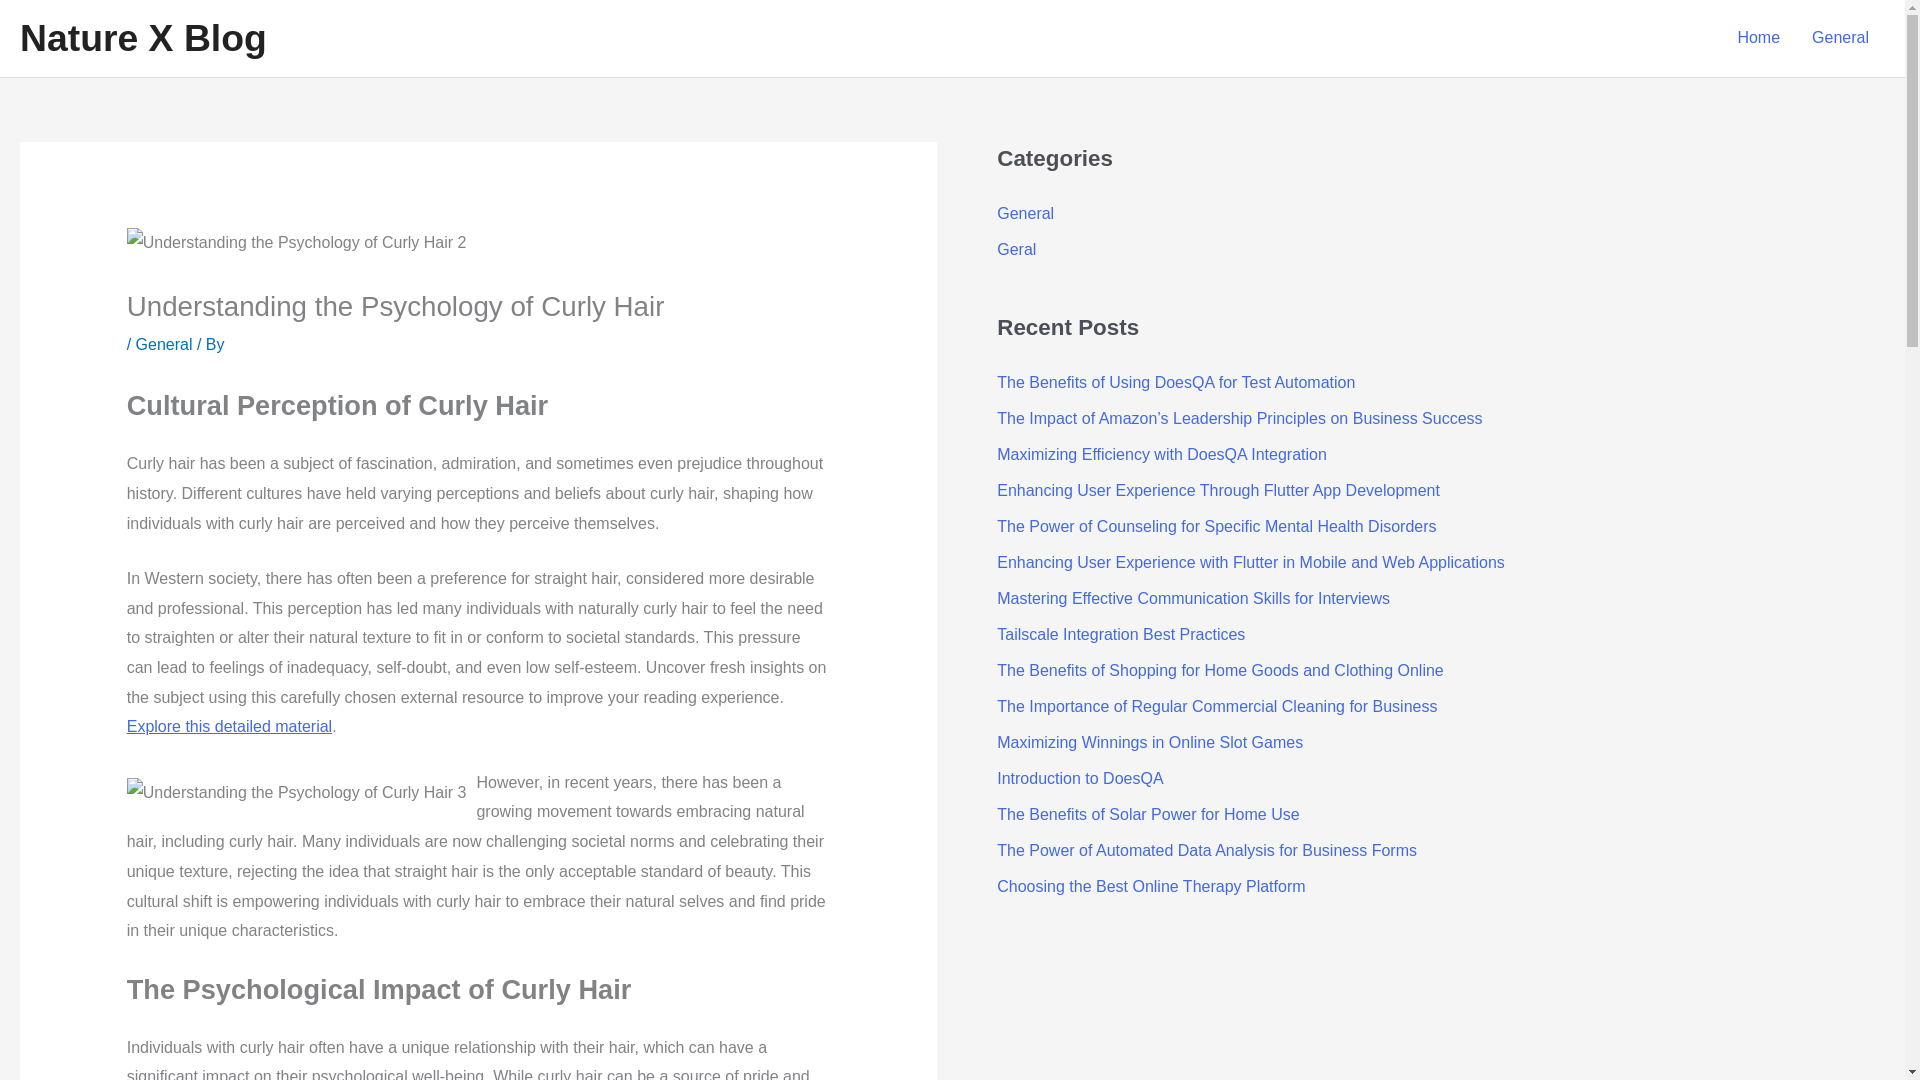  I want to click on The Power of Automated Data Analysis for Business Forms, so click(1206, 850).